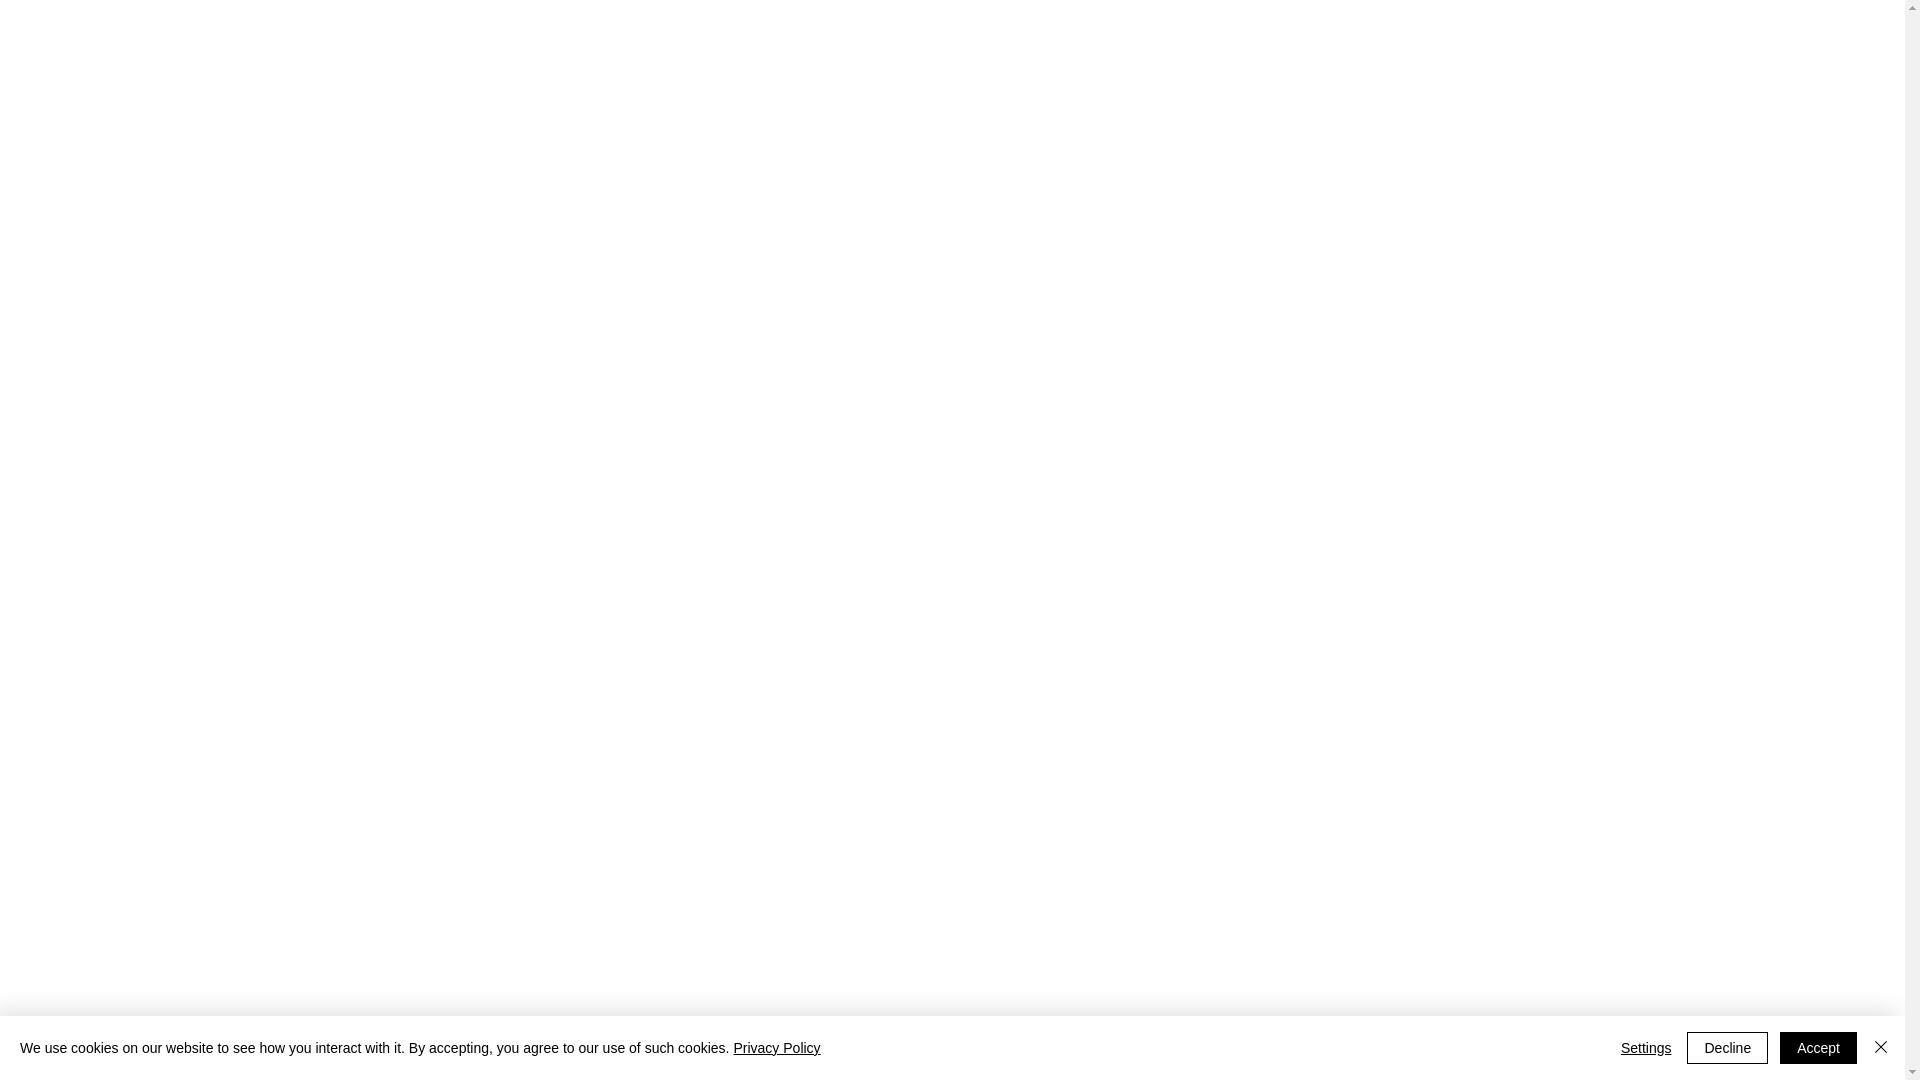  What do you see at coordinates (776, 1048) in the screenshot?
I see `Privacy Policy` at bounding box center [776, 1048].